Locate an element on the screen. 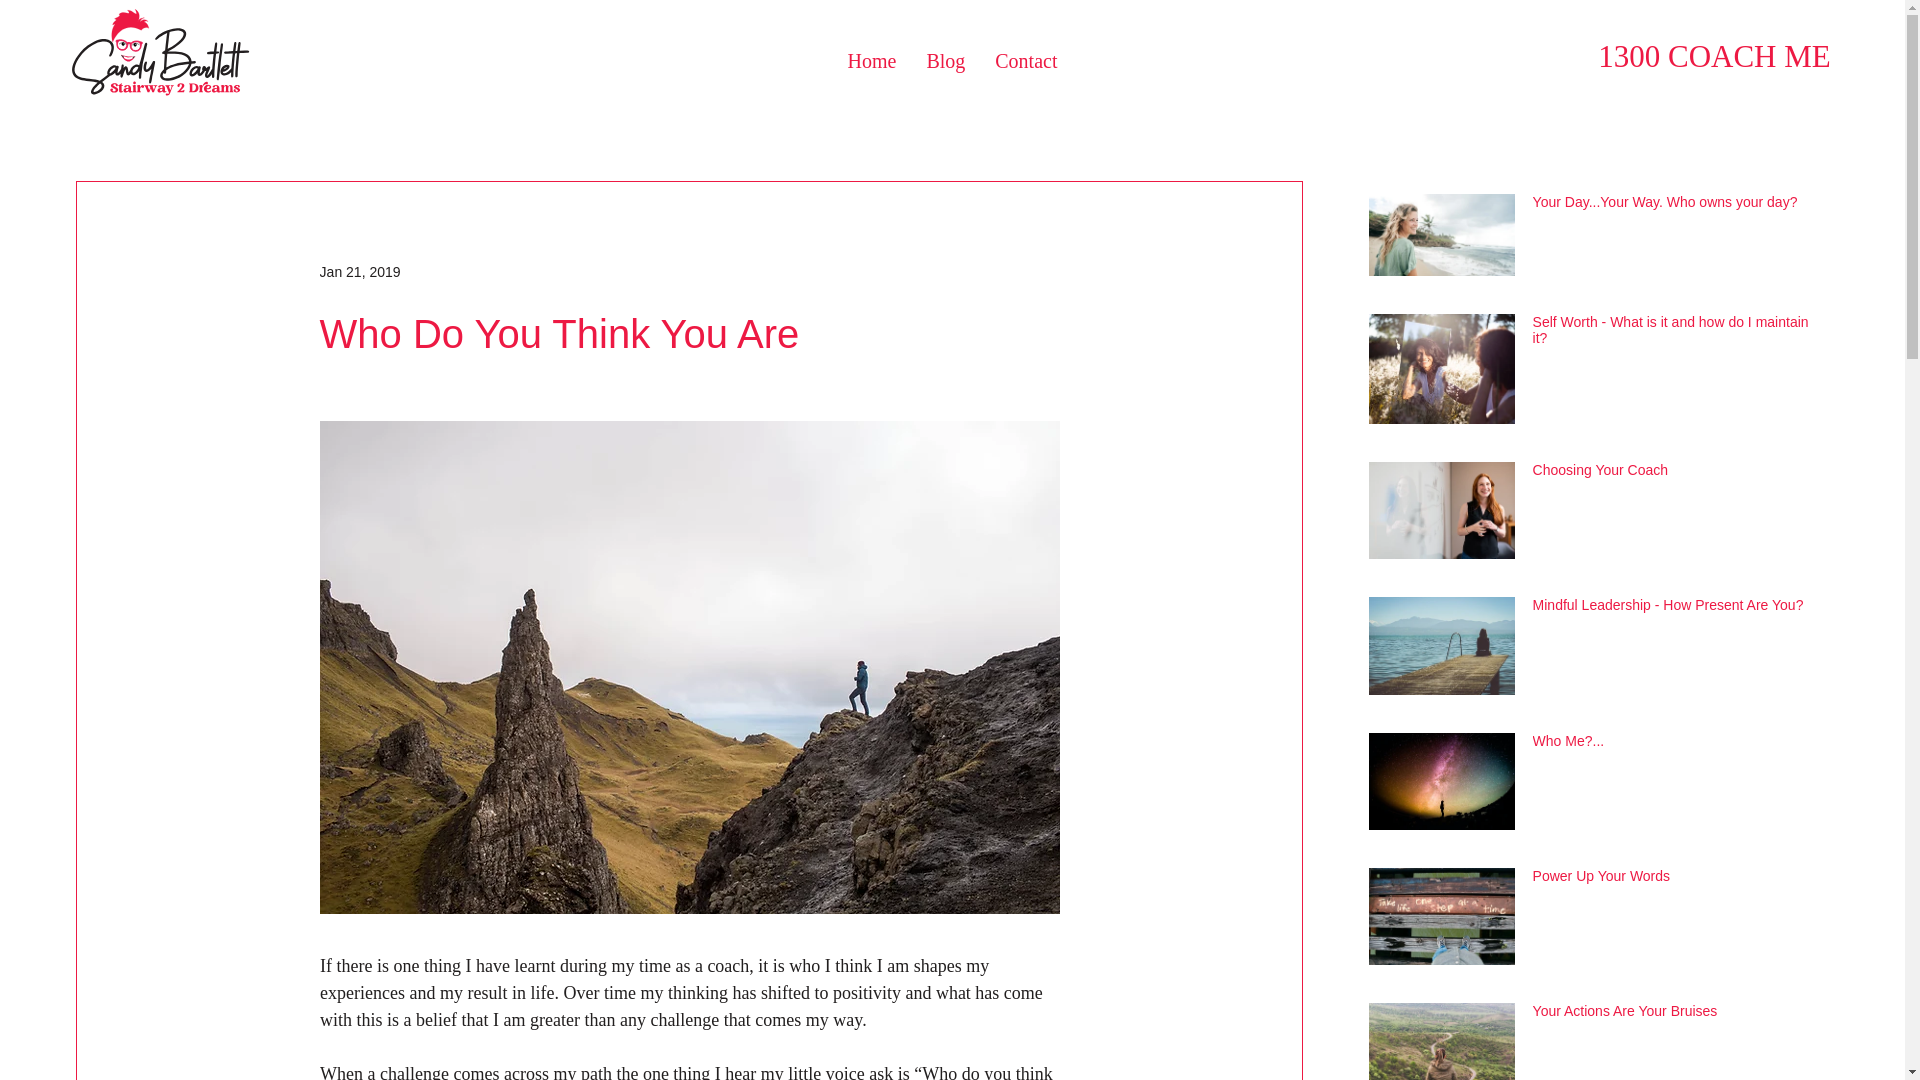  Your Day...Your Way. Who owns your day? is located at coordinates (1672, 206).